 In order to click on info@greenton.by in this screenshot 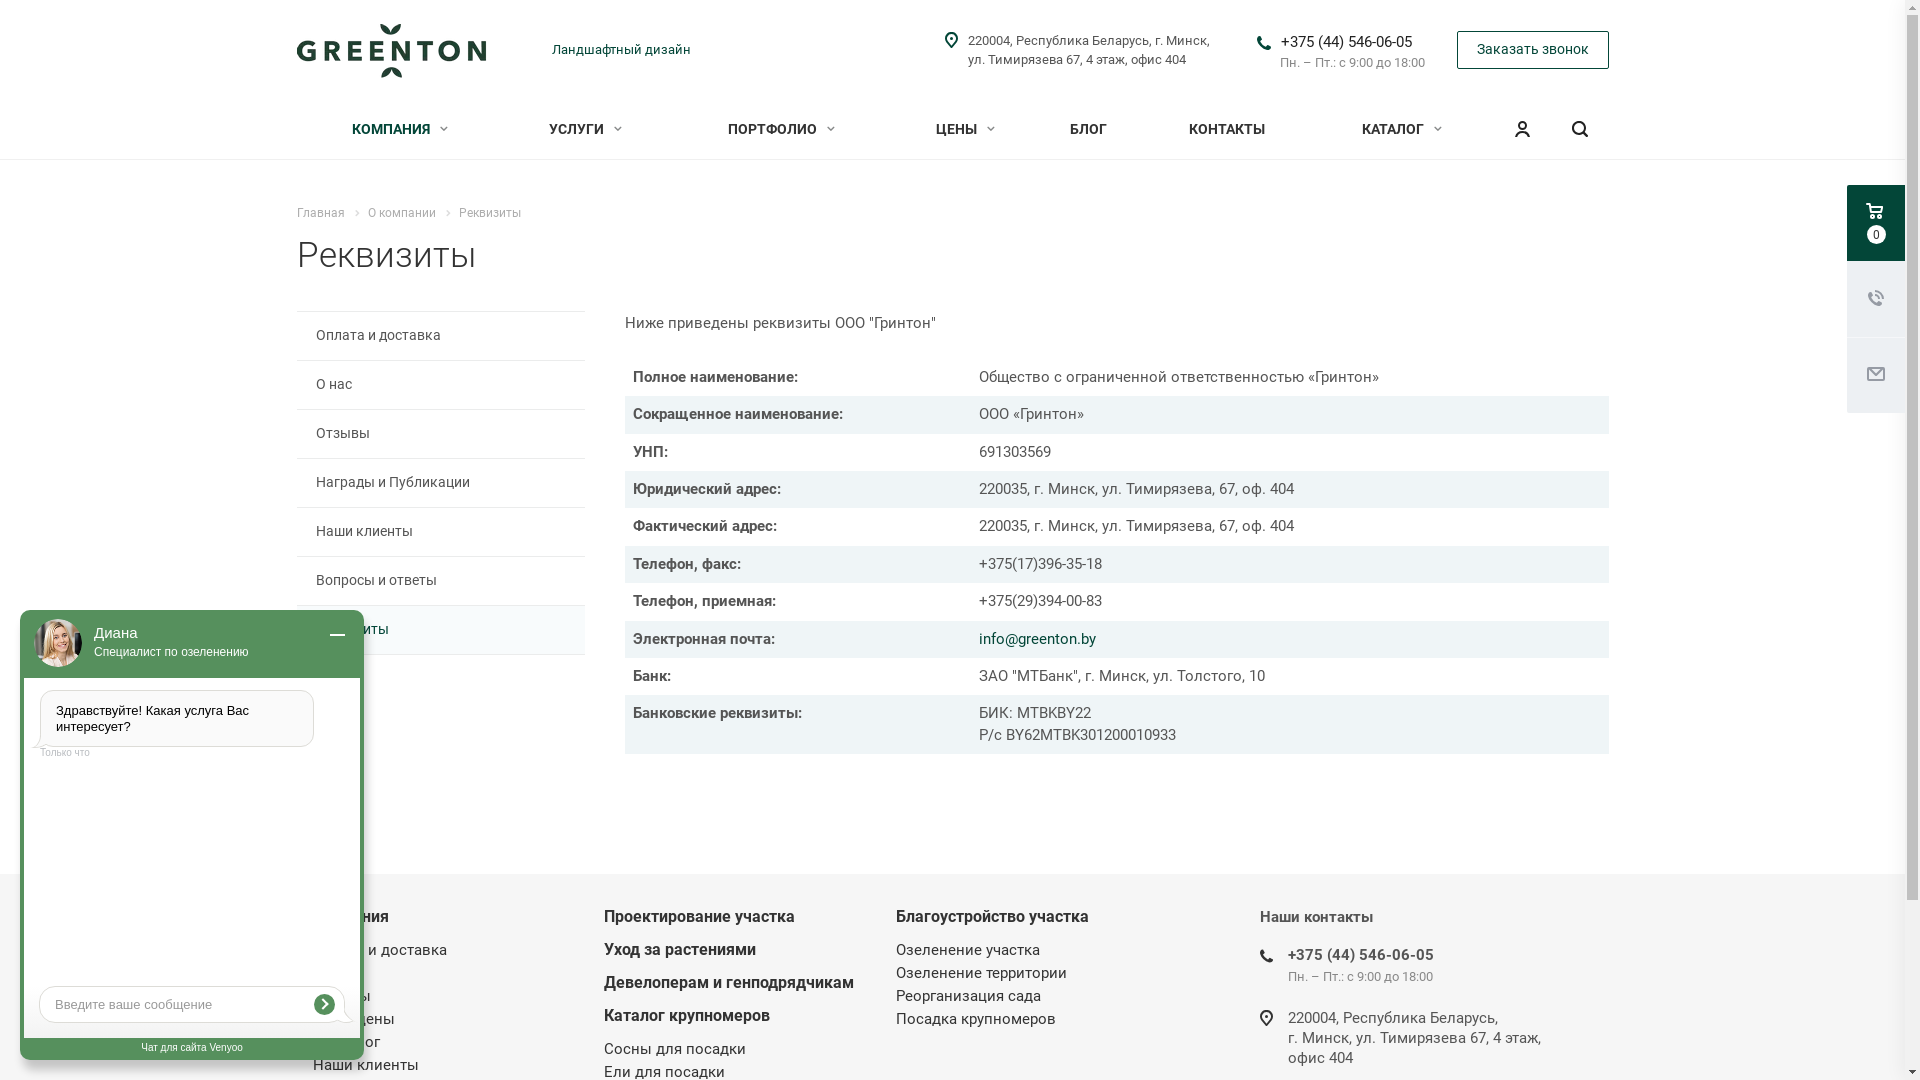, I will do `click(1038, 639)`.